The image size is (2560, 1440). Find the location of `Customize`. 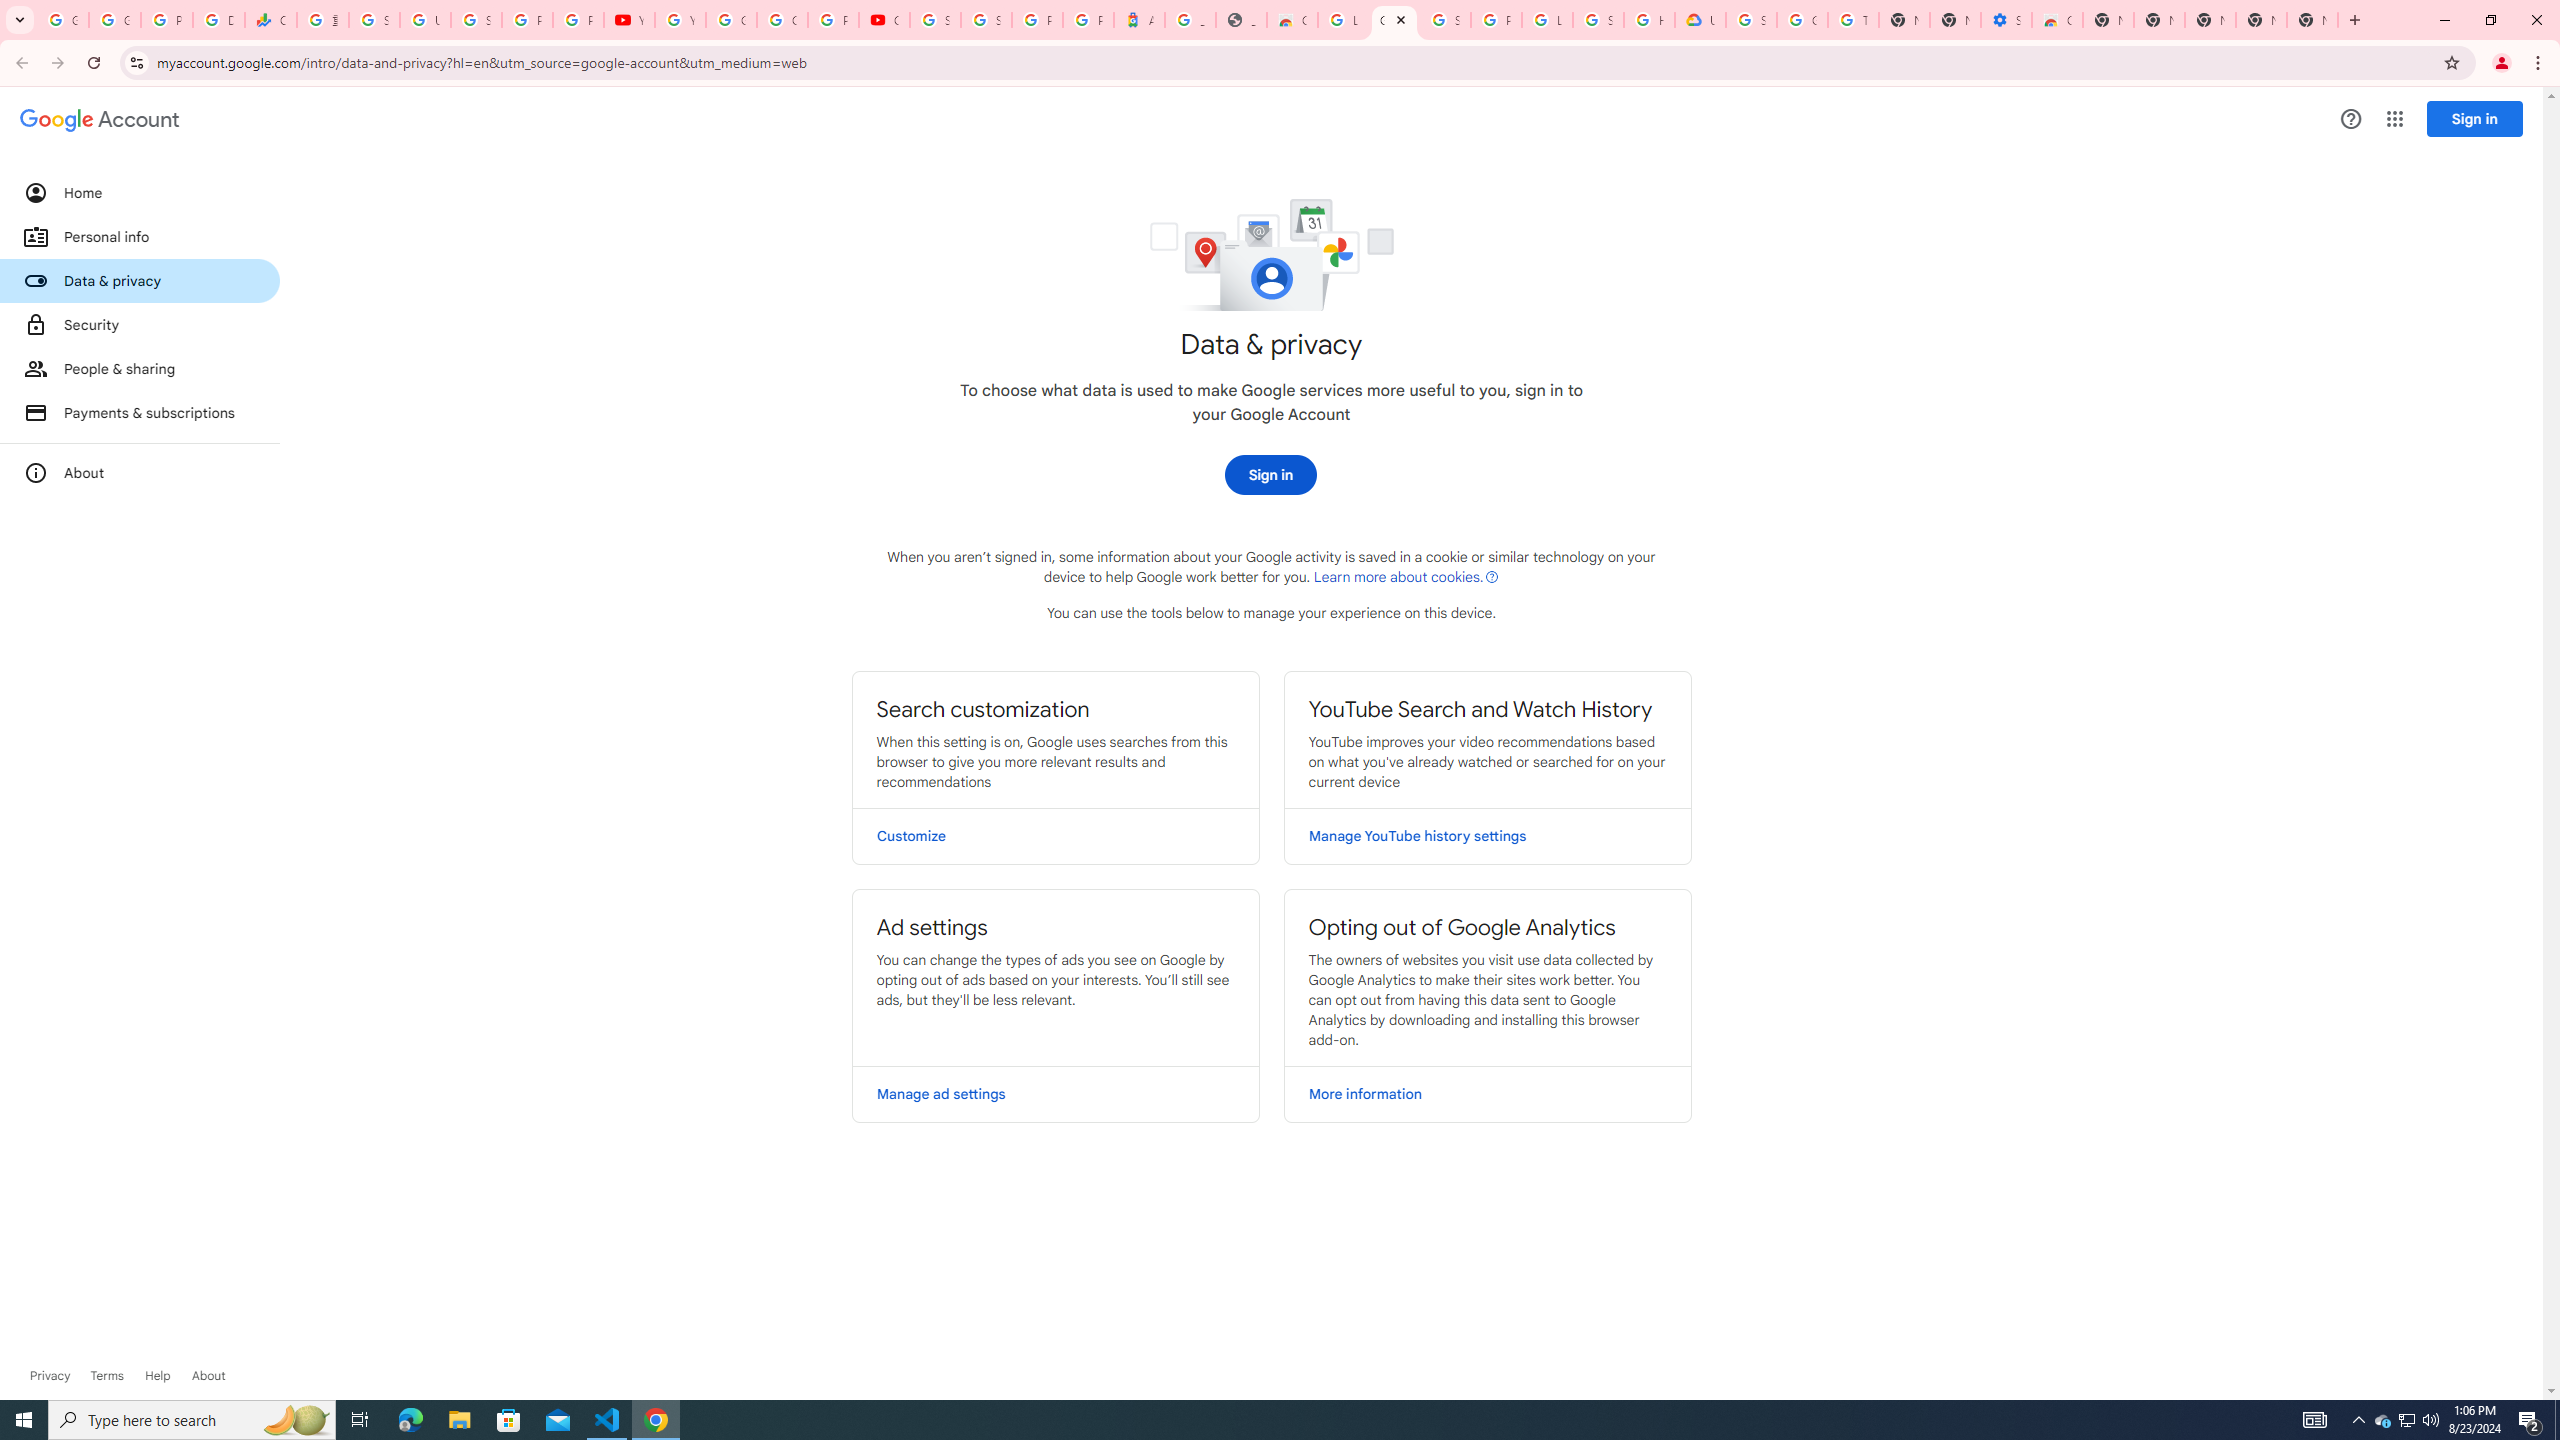

Customize is located at coordinates (1056, 836).